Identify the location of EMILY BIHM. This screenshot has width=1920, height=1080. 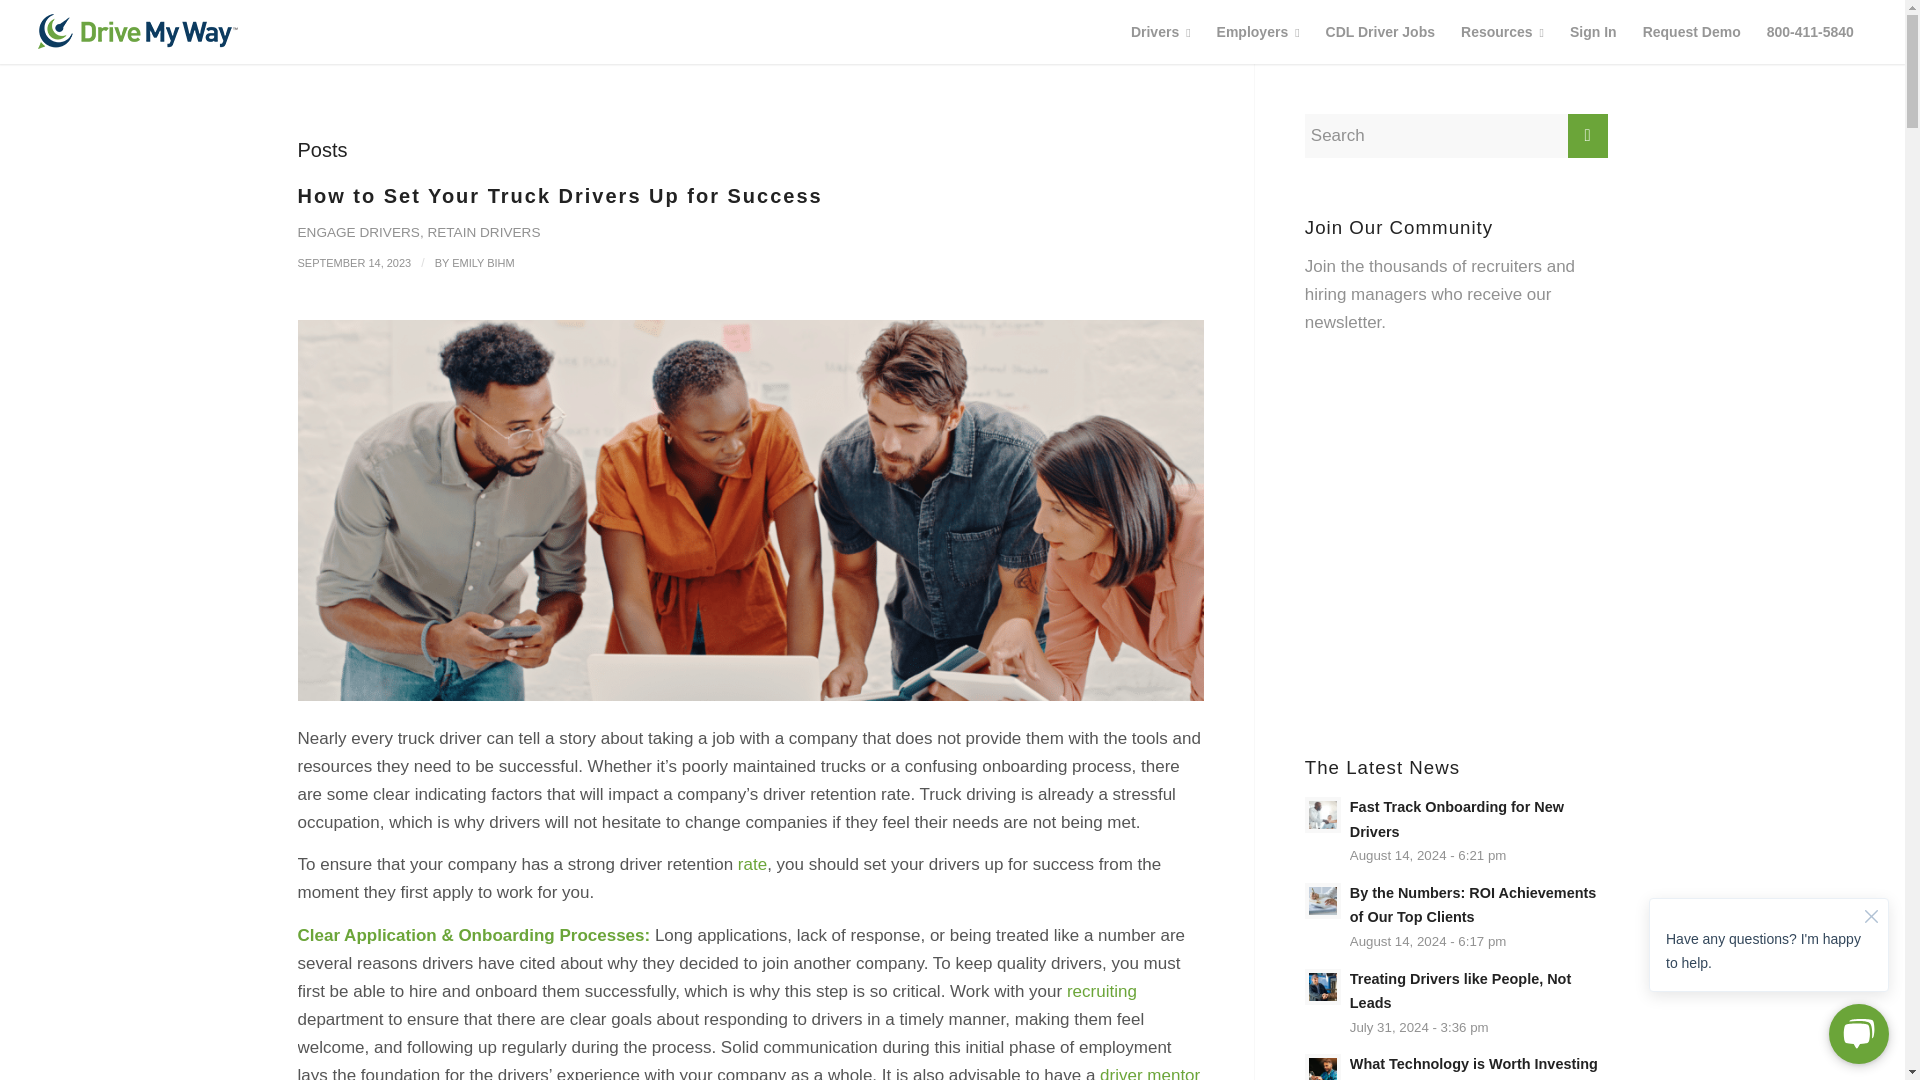
(482, 262).